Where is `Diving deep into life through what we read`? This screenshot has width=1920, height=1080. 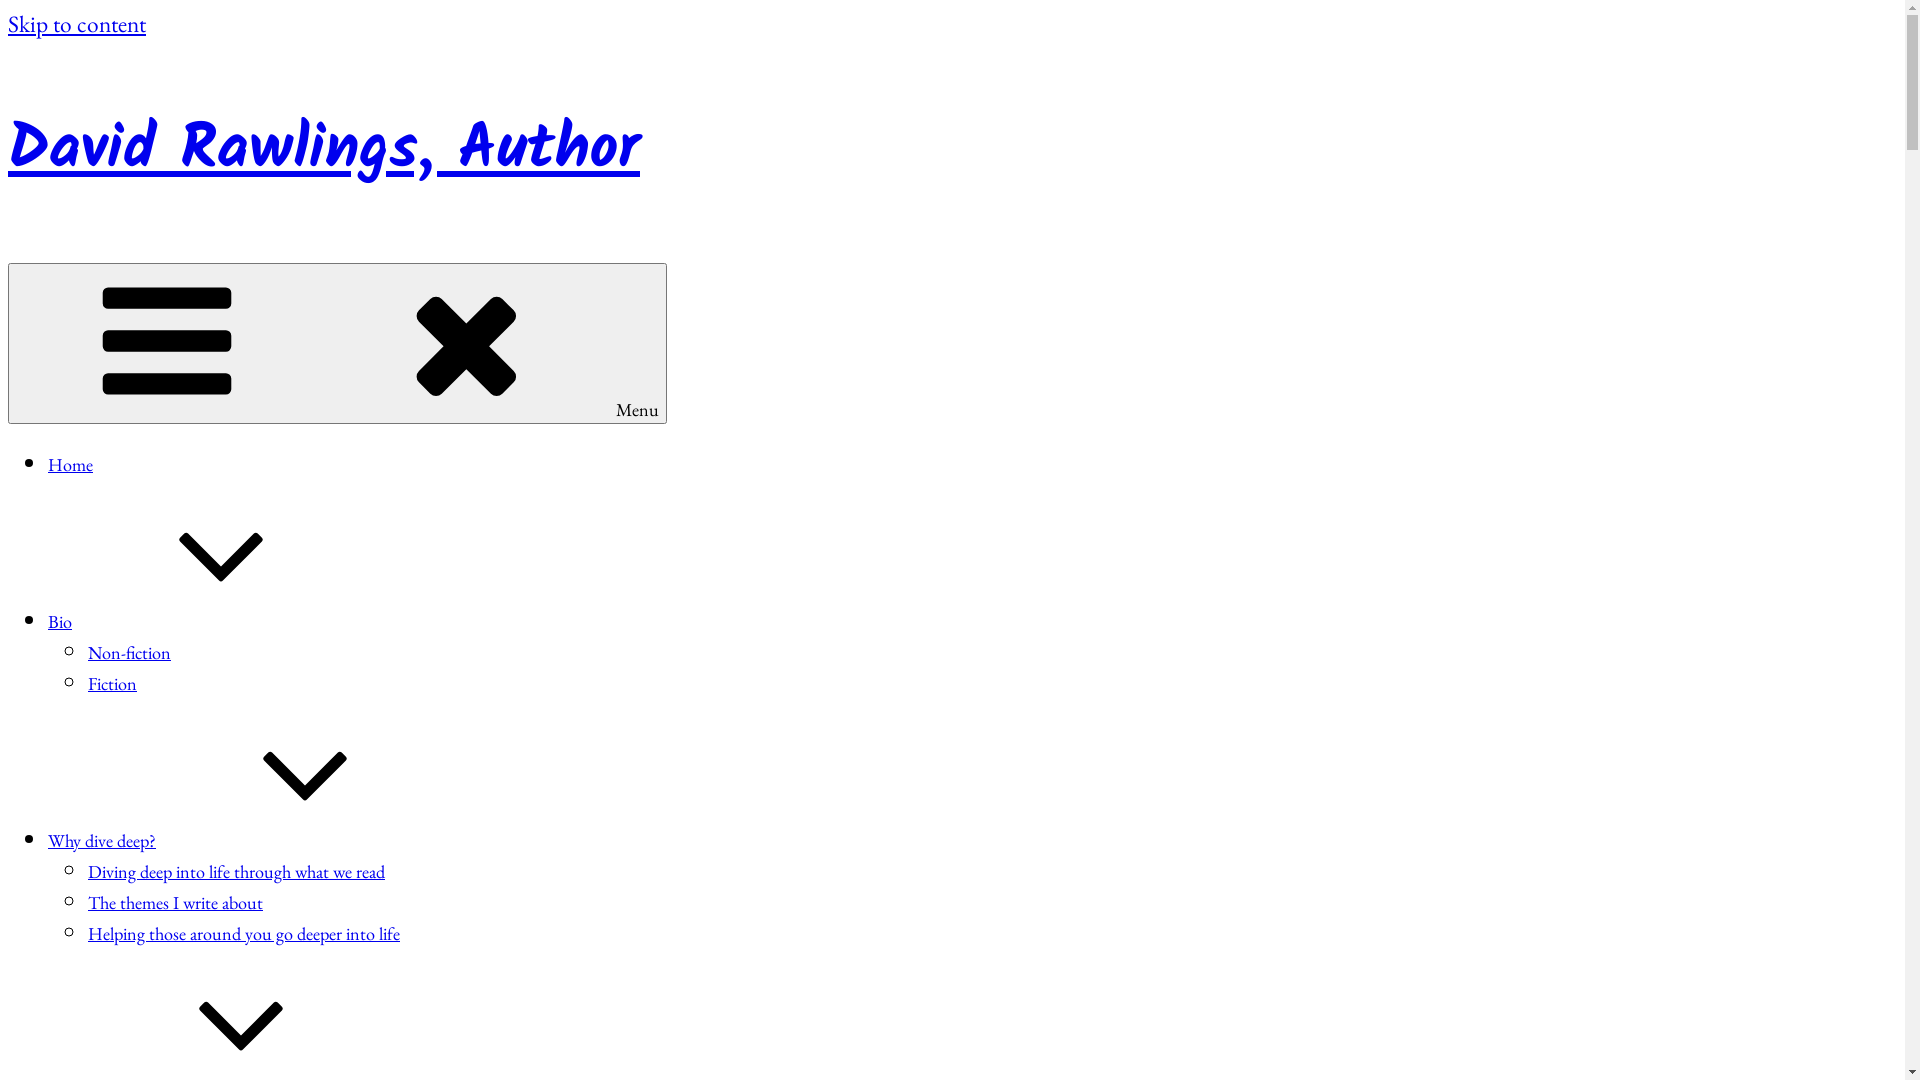
Diving deep into life through what we read is located at coordinates (236, 871).